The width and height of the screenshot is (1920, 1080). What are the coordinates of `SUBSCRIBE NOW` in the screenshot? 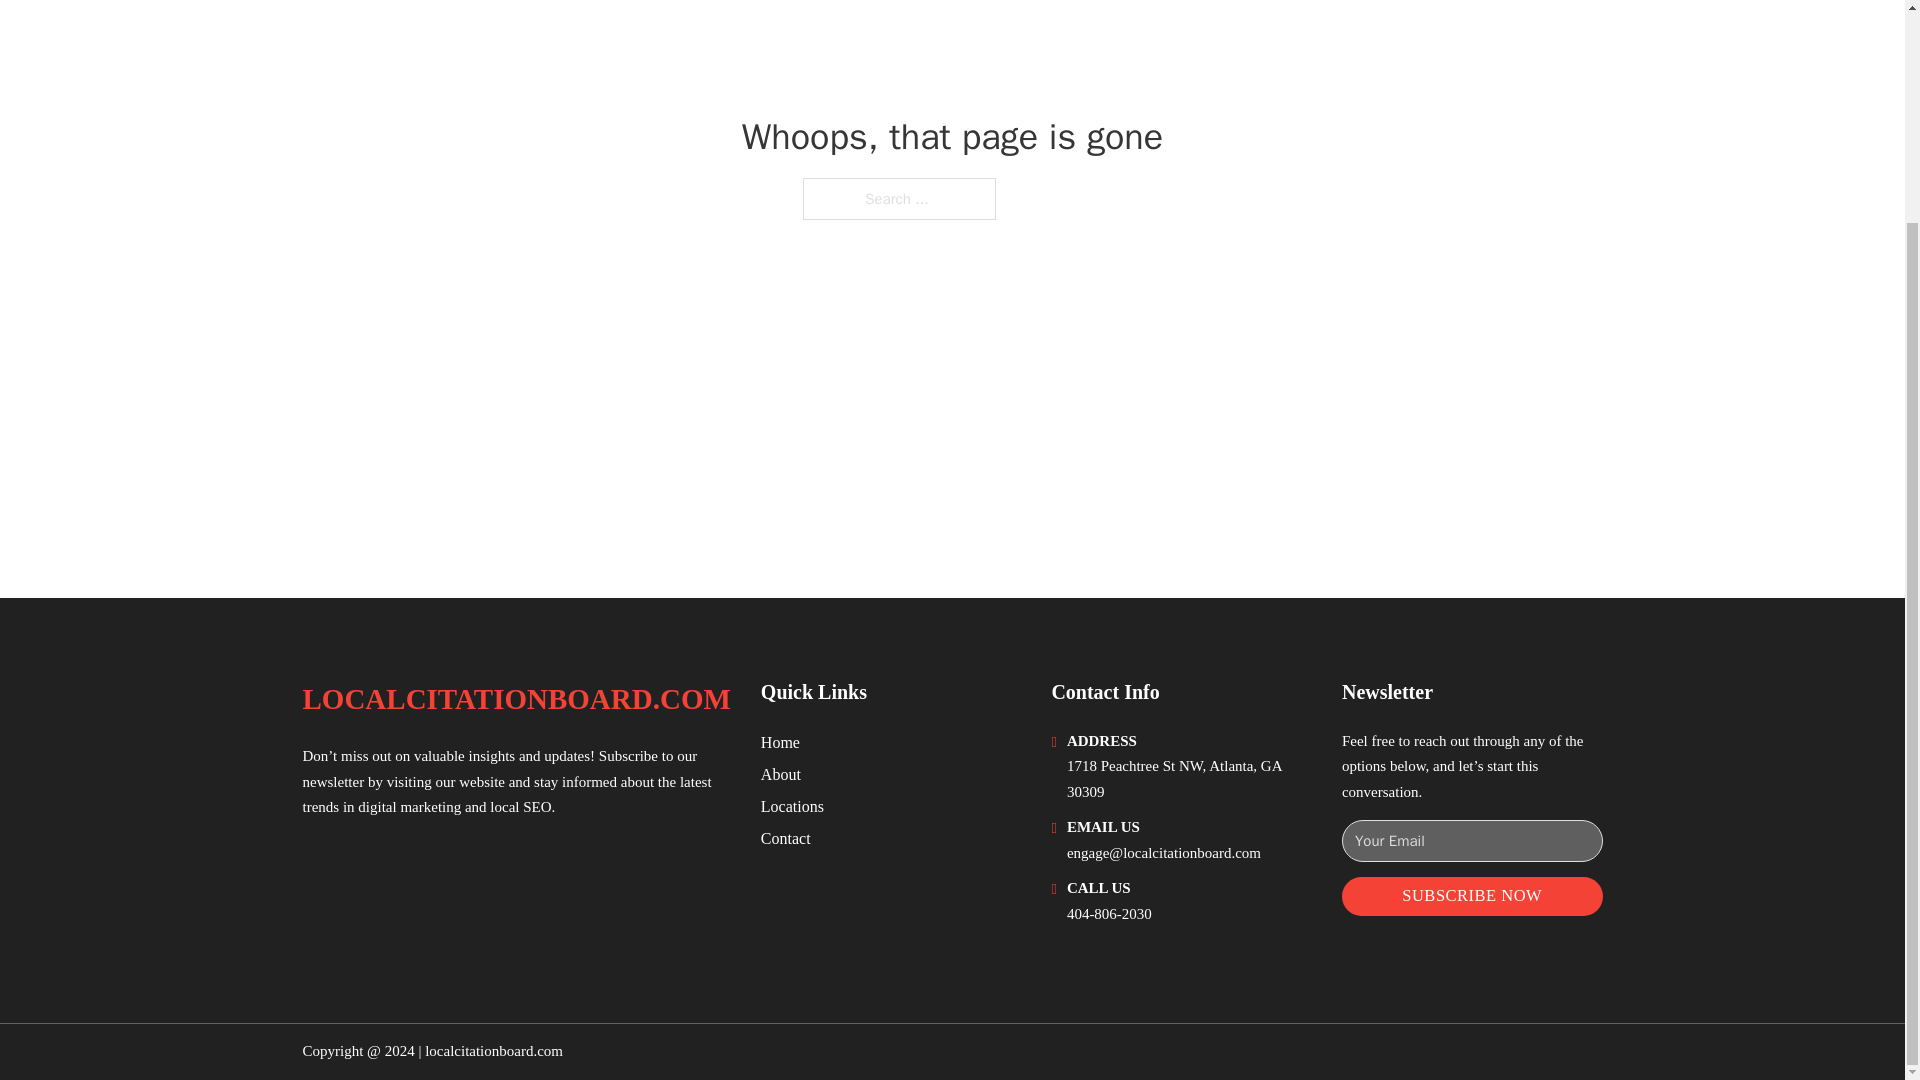 It's located at (1472, 896).